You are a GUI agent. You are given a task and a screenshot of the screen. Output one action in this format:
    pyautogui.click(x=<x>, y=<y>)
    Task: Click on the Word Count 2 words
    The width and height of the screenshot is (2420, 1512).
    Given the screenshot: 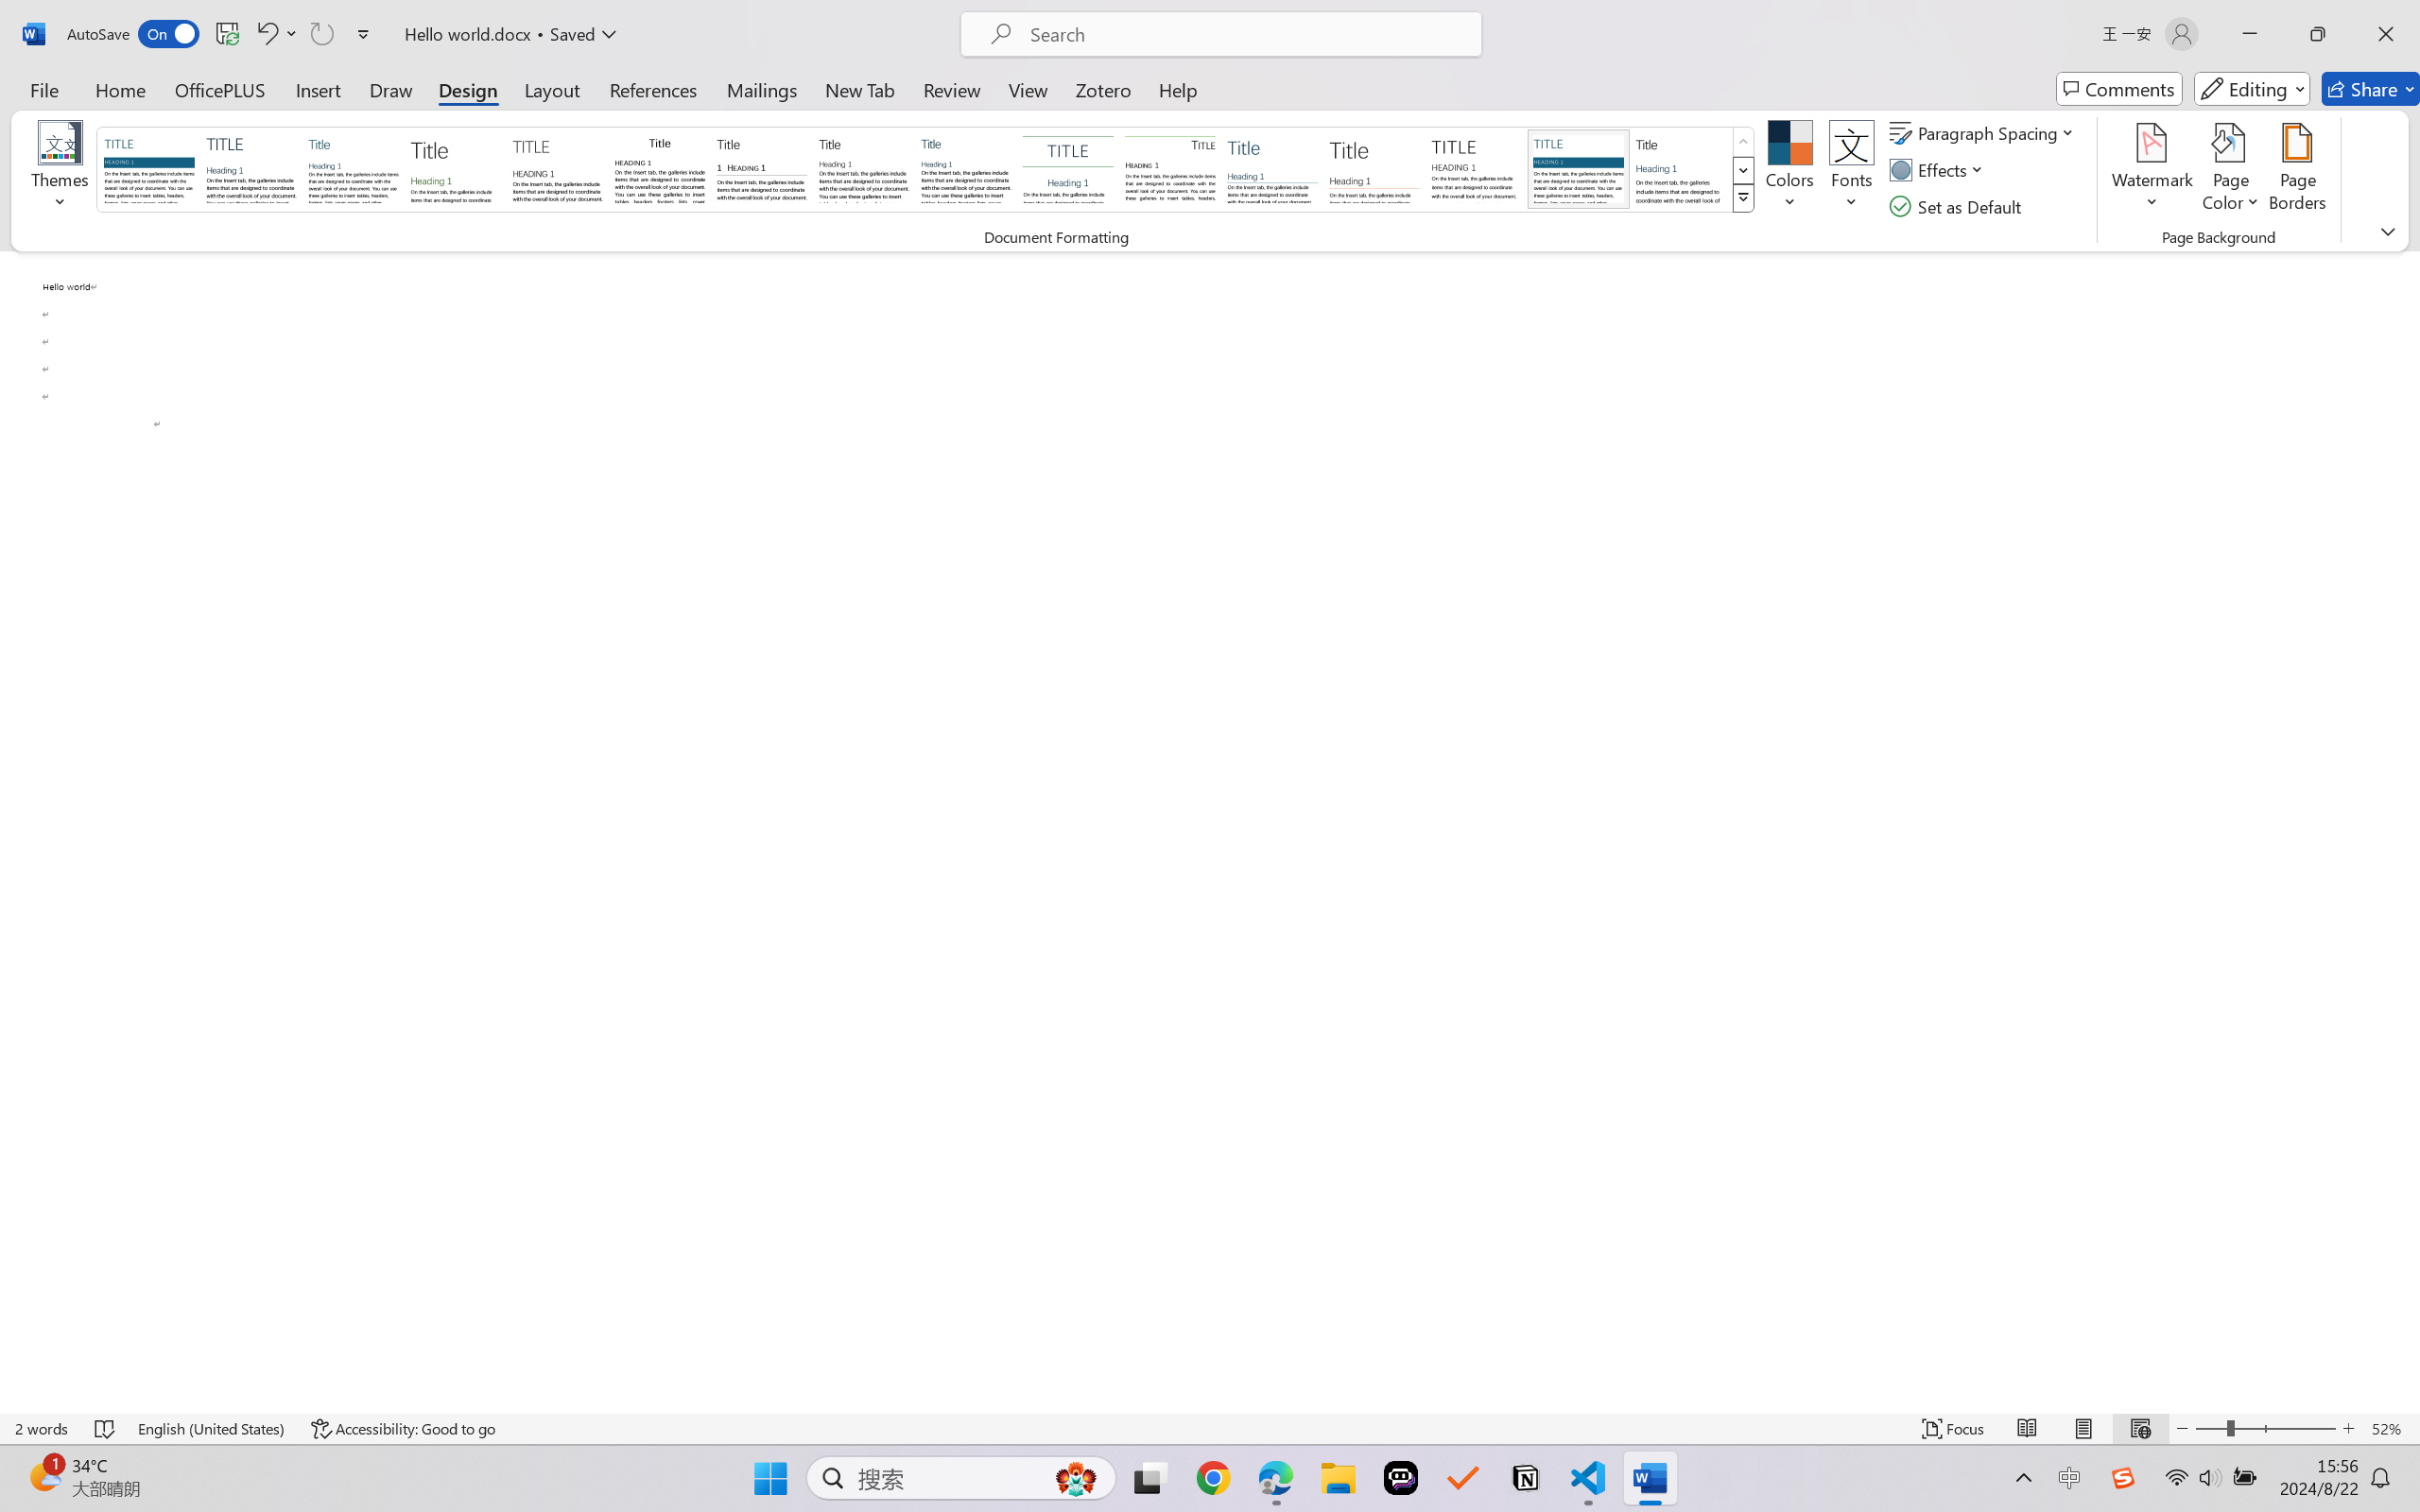 What is the action you would take?
    pyautogui.click(x=42, y=1429)
    